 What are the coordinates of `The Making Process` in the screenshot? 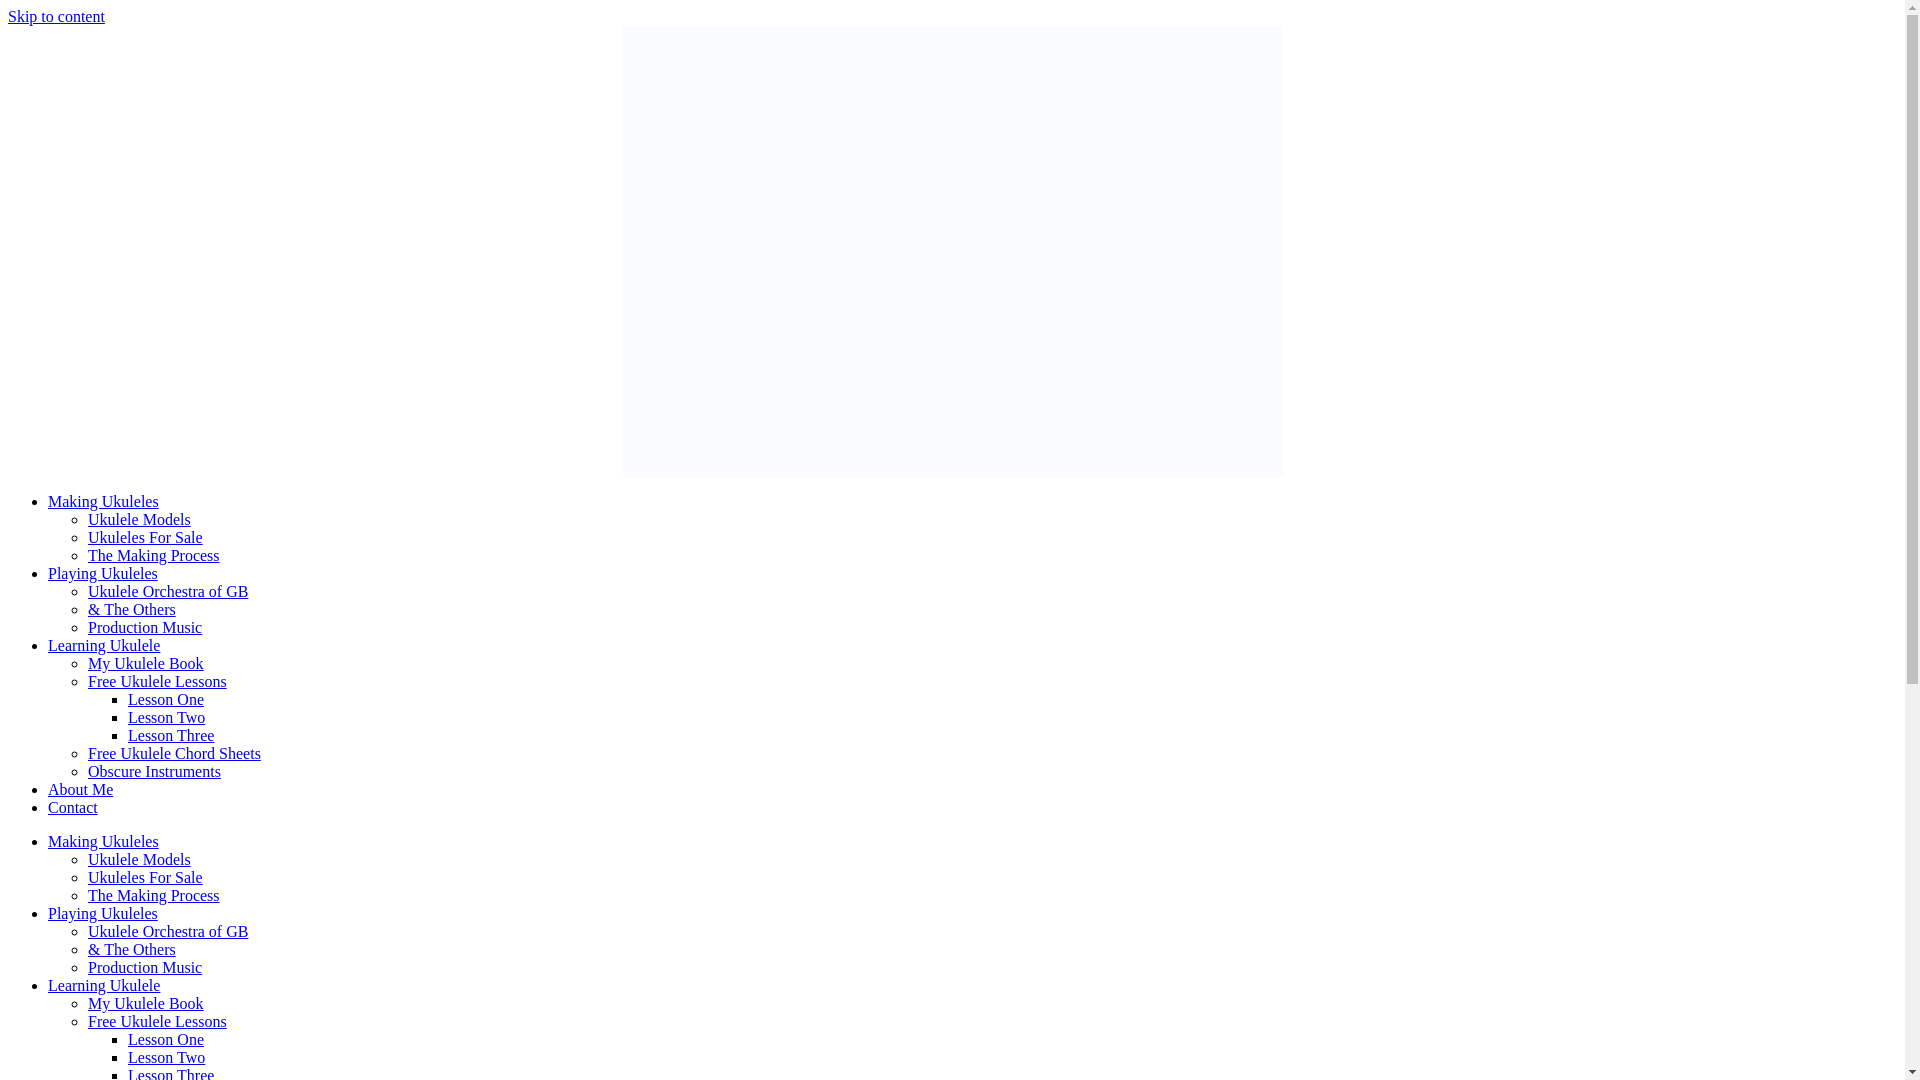 It's located at (154, 894).